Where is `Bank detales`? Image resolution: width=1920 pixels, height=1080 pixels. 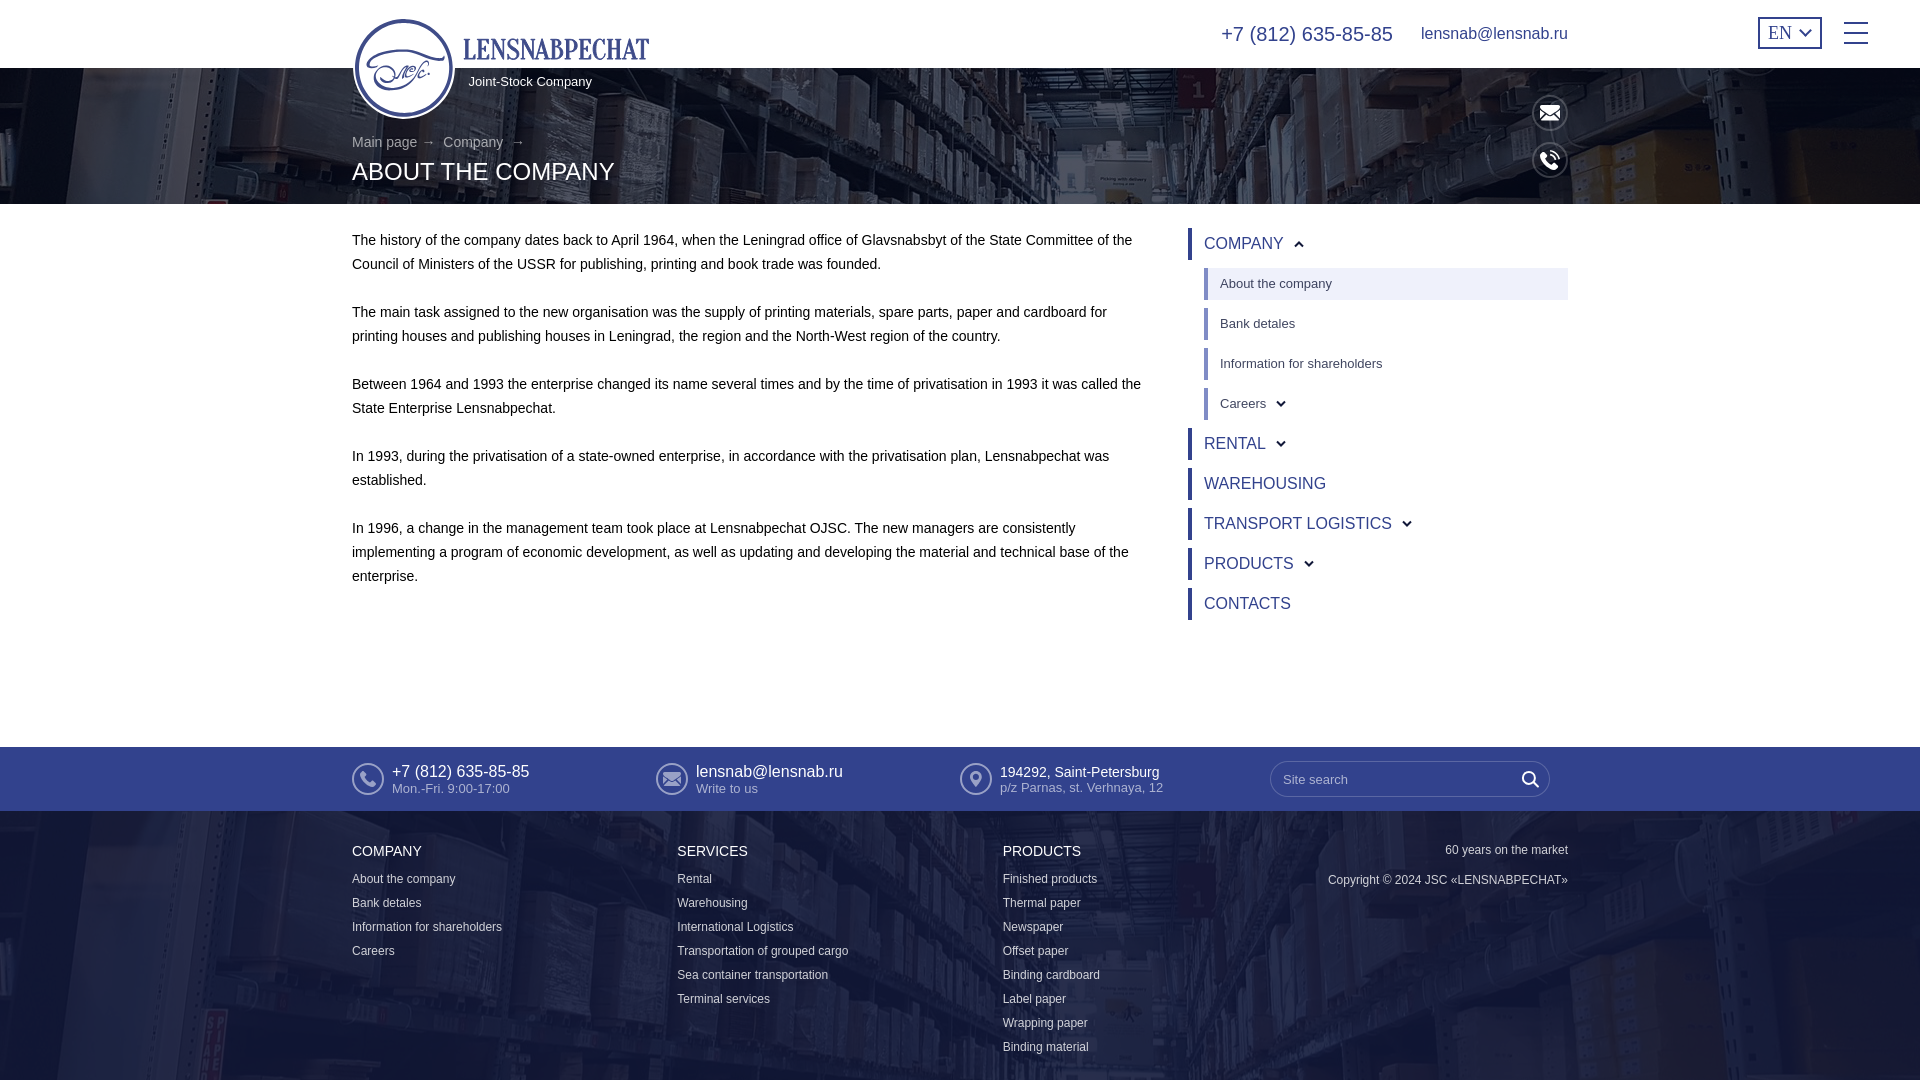
Bank detales is located at coordinates (1256, 324).